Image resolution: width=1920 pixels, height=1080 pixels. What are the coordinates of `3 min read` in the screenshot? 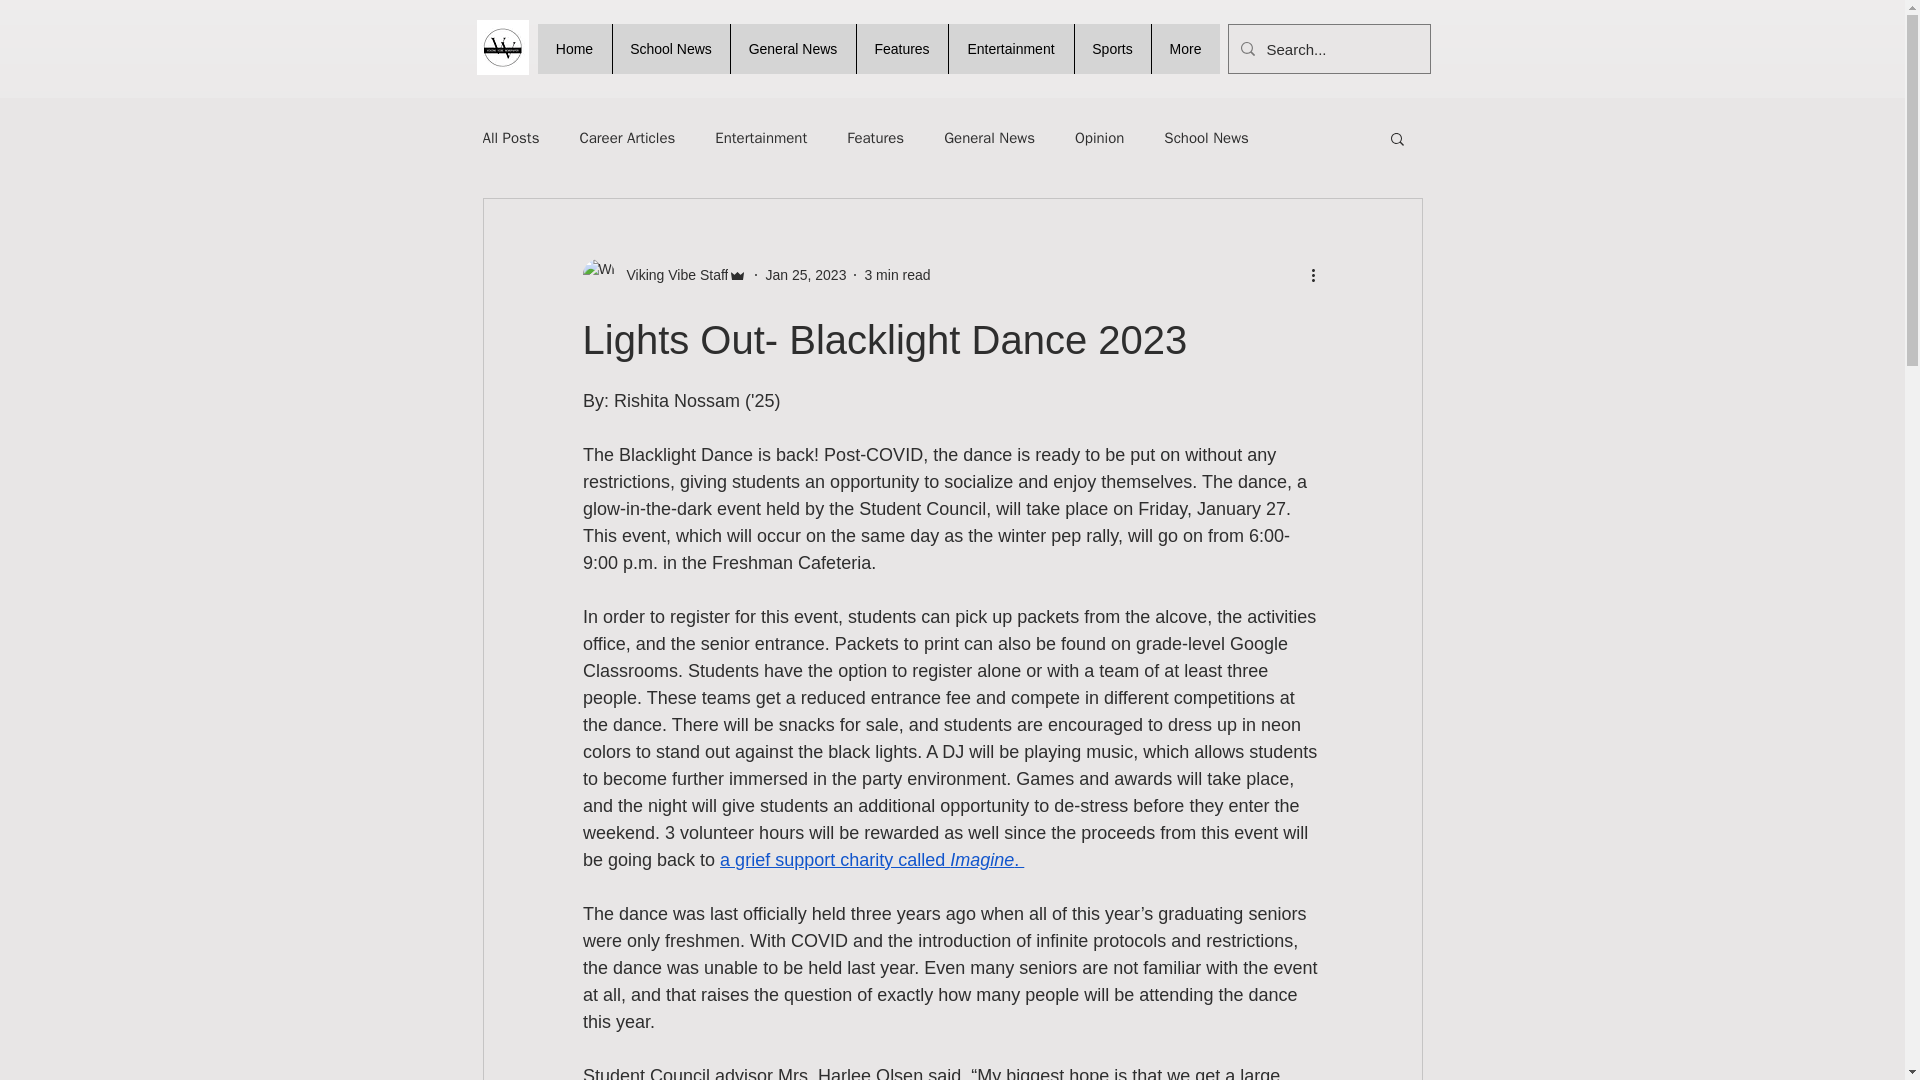 It's located at (896, 273).